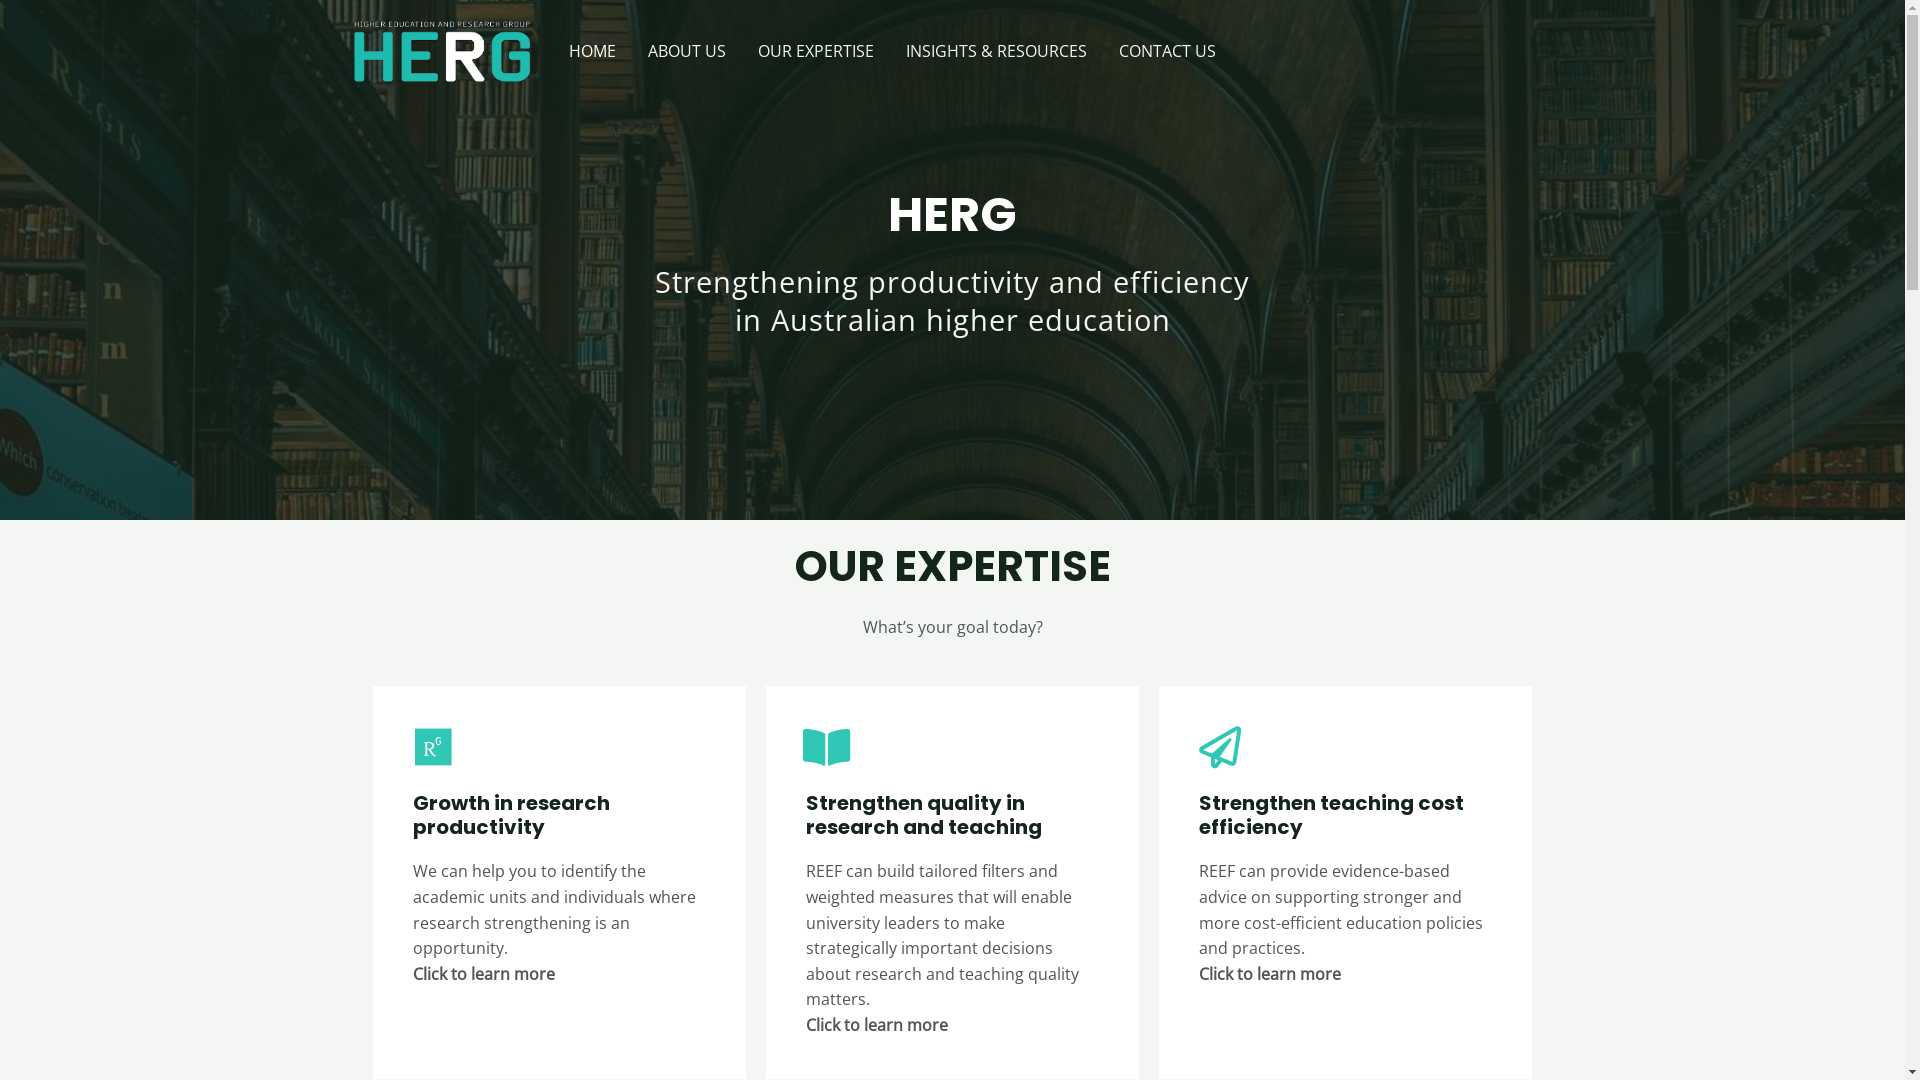  I want to click on OUR EXPERTISE, so click(816, 51).